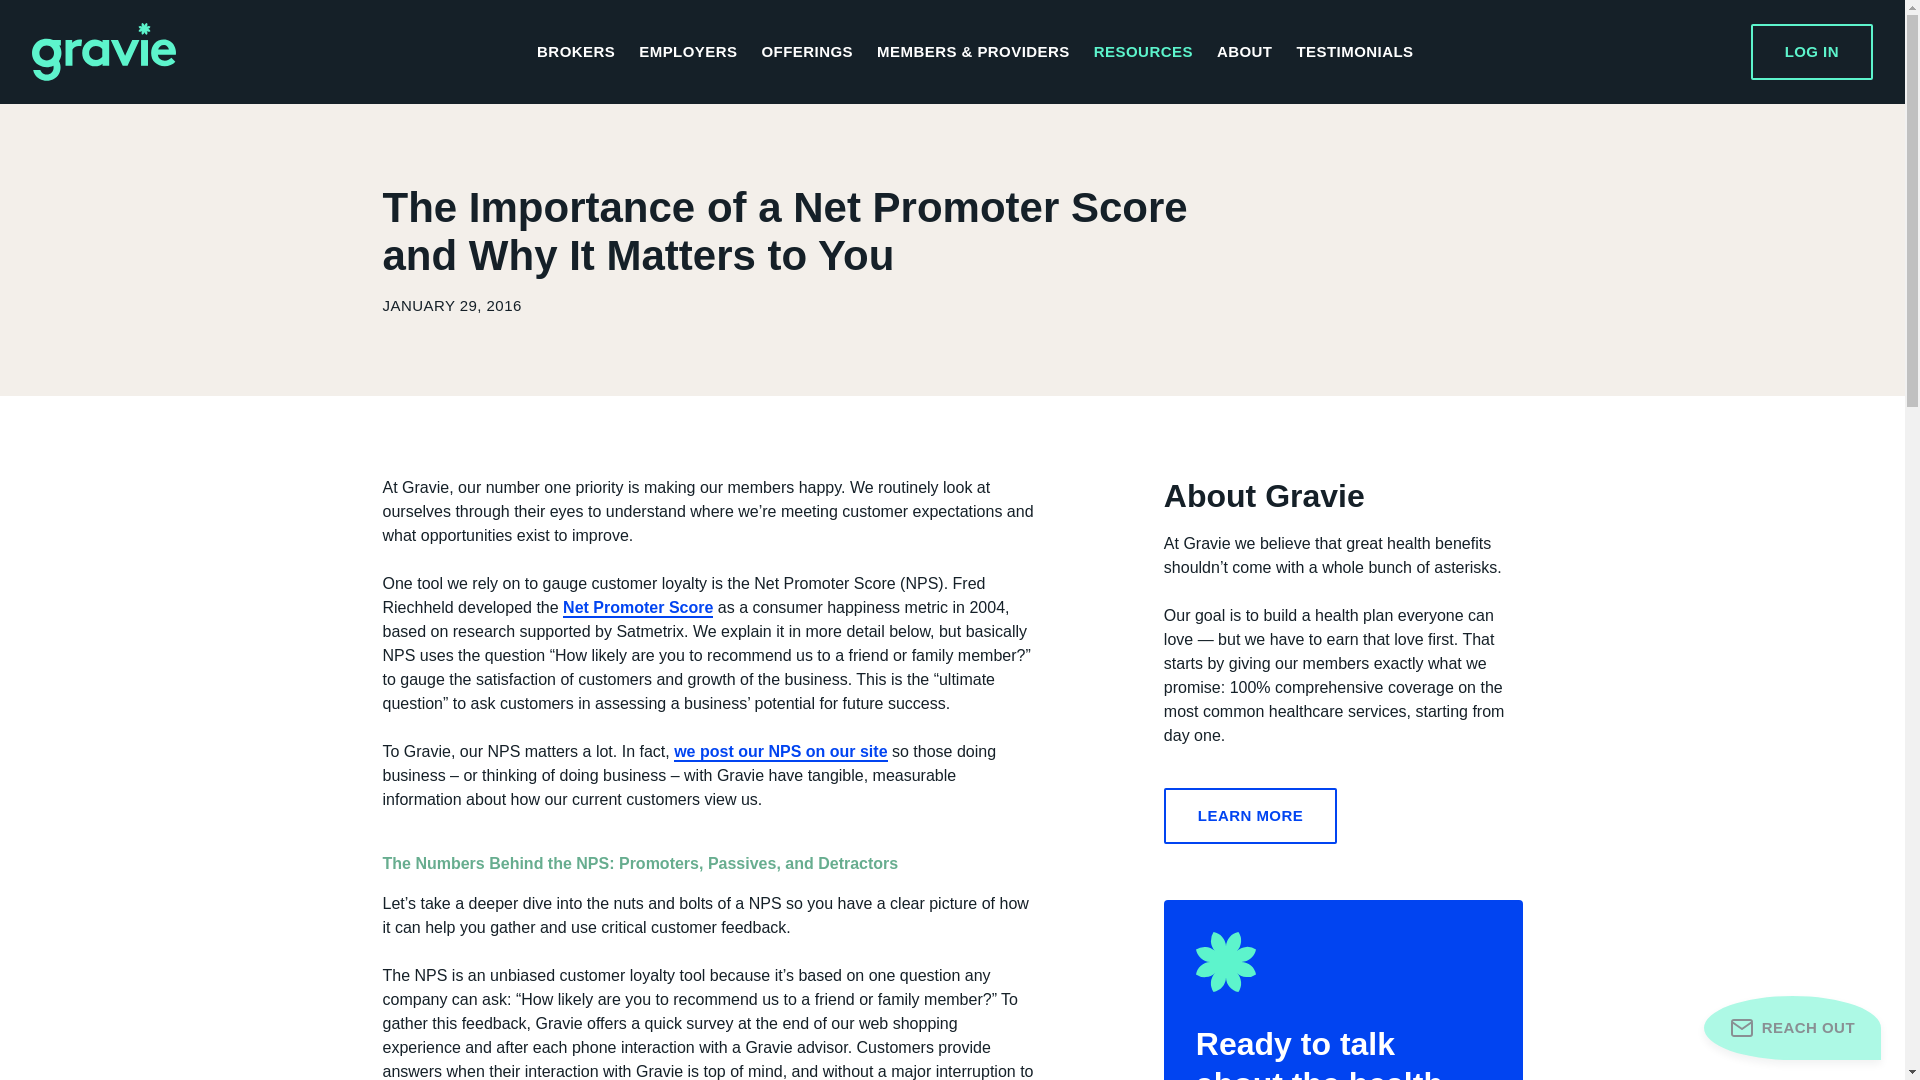 Image resolution: width=1920 pixels, height=1080 pixels. Describe the element at coordinates (576, 52) in the screenshot. I see `BROKERS` at that location.